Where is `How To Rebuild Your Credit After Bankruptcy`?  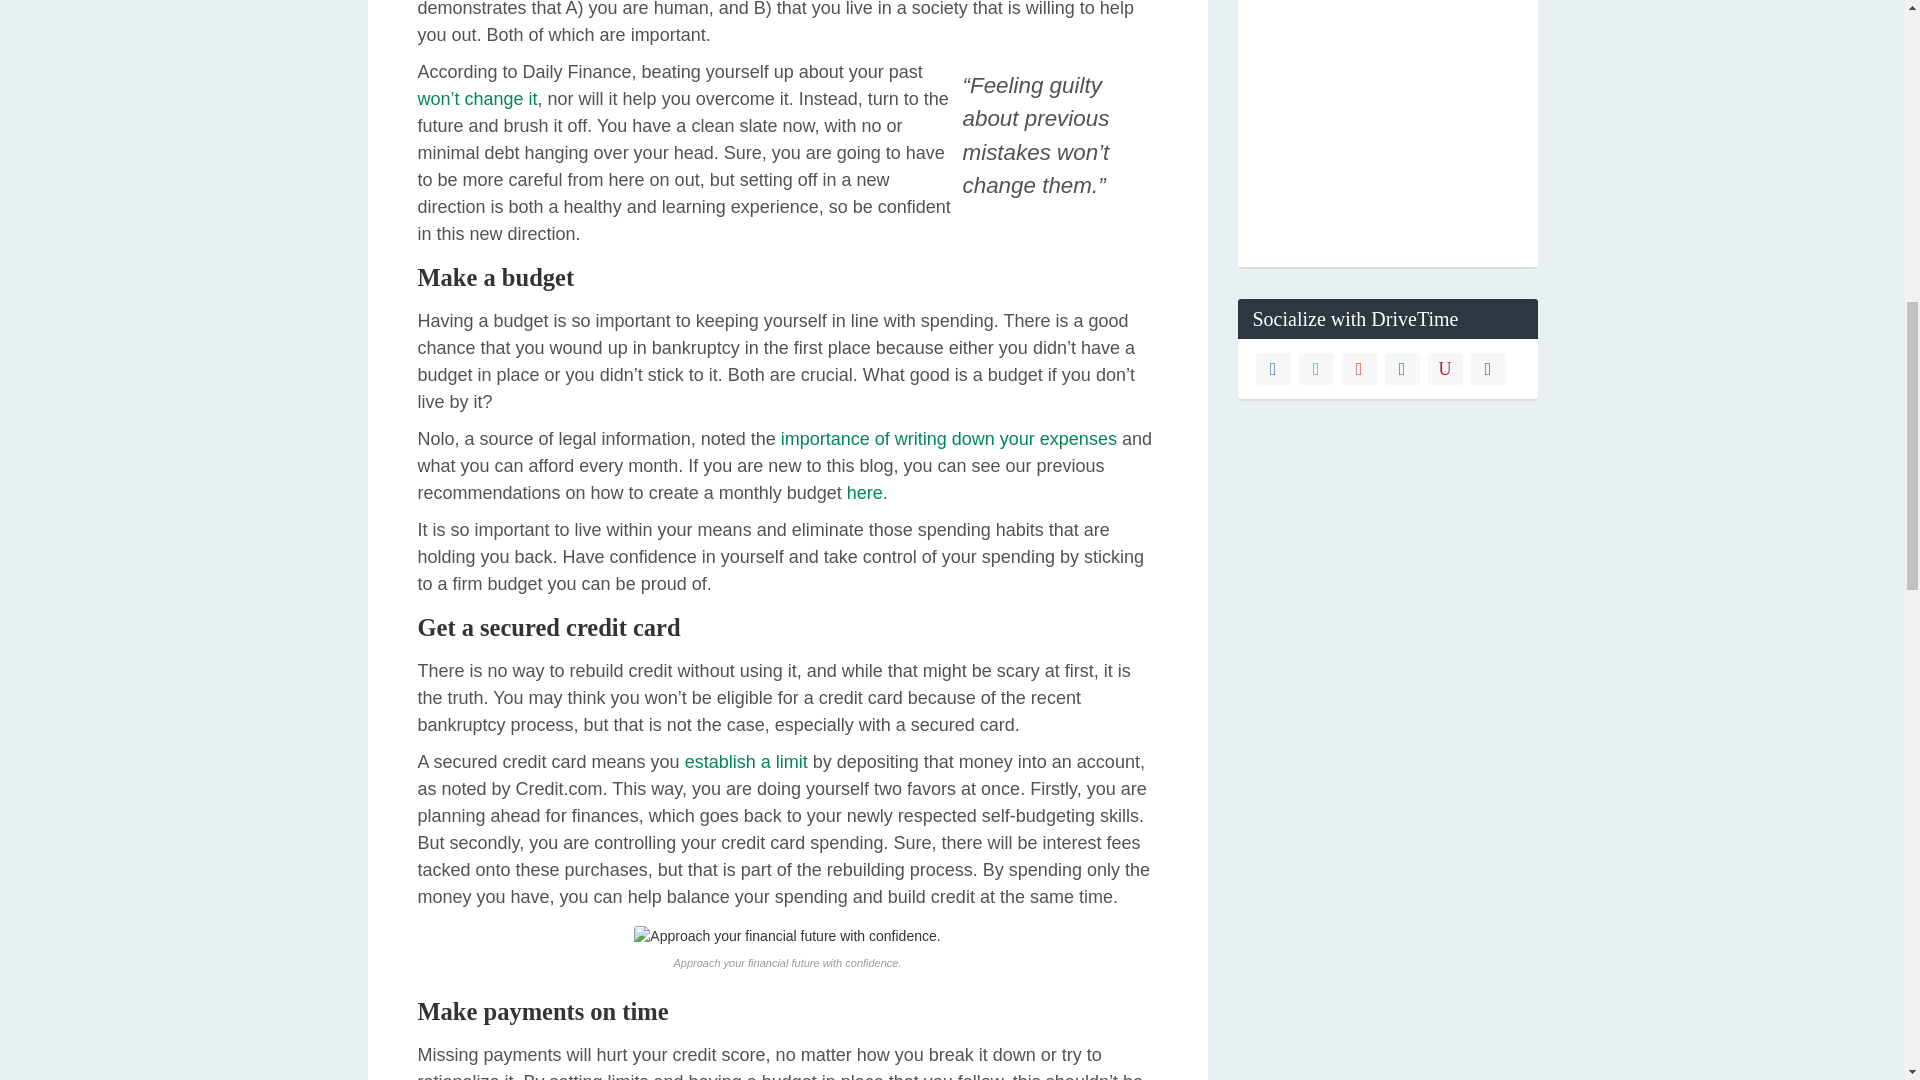
How To Rebuild Your Credit After Bankruptcy is located at coordinates (746, 762).